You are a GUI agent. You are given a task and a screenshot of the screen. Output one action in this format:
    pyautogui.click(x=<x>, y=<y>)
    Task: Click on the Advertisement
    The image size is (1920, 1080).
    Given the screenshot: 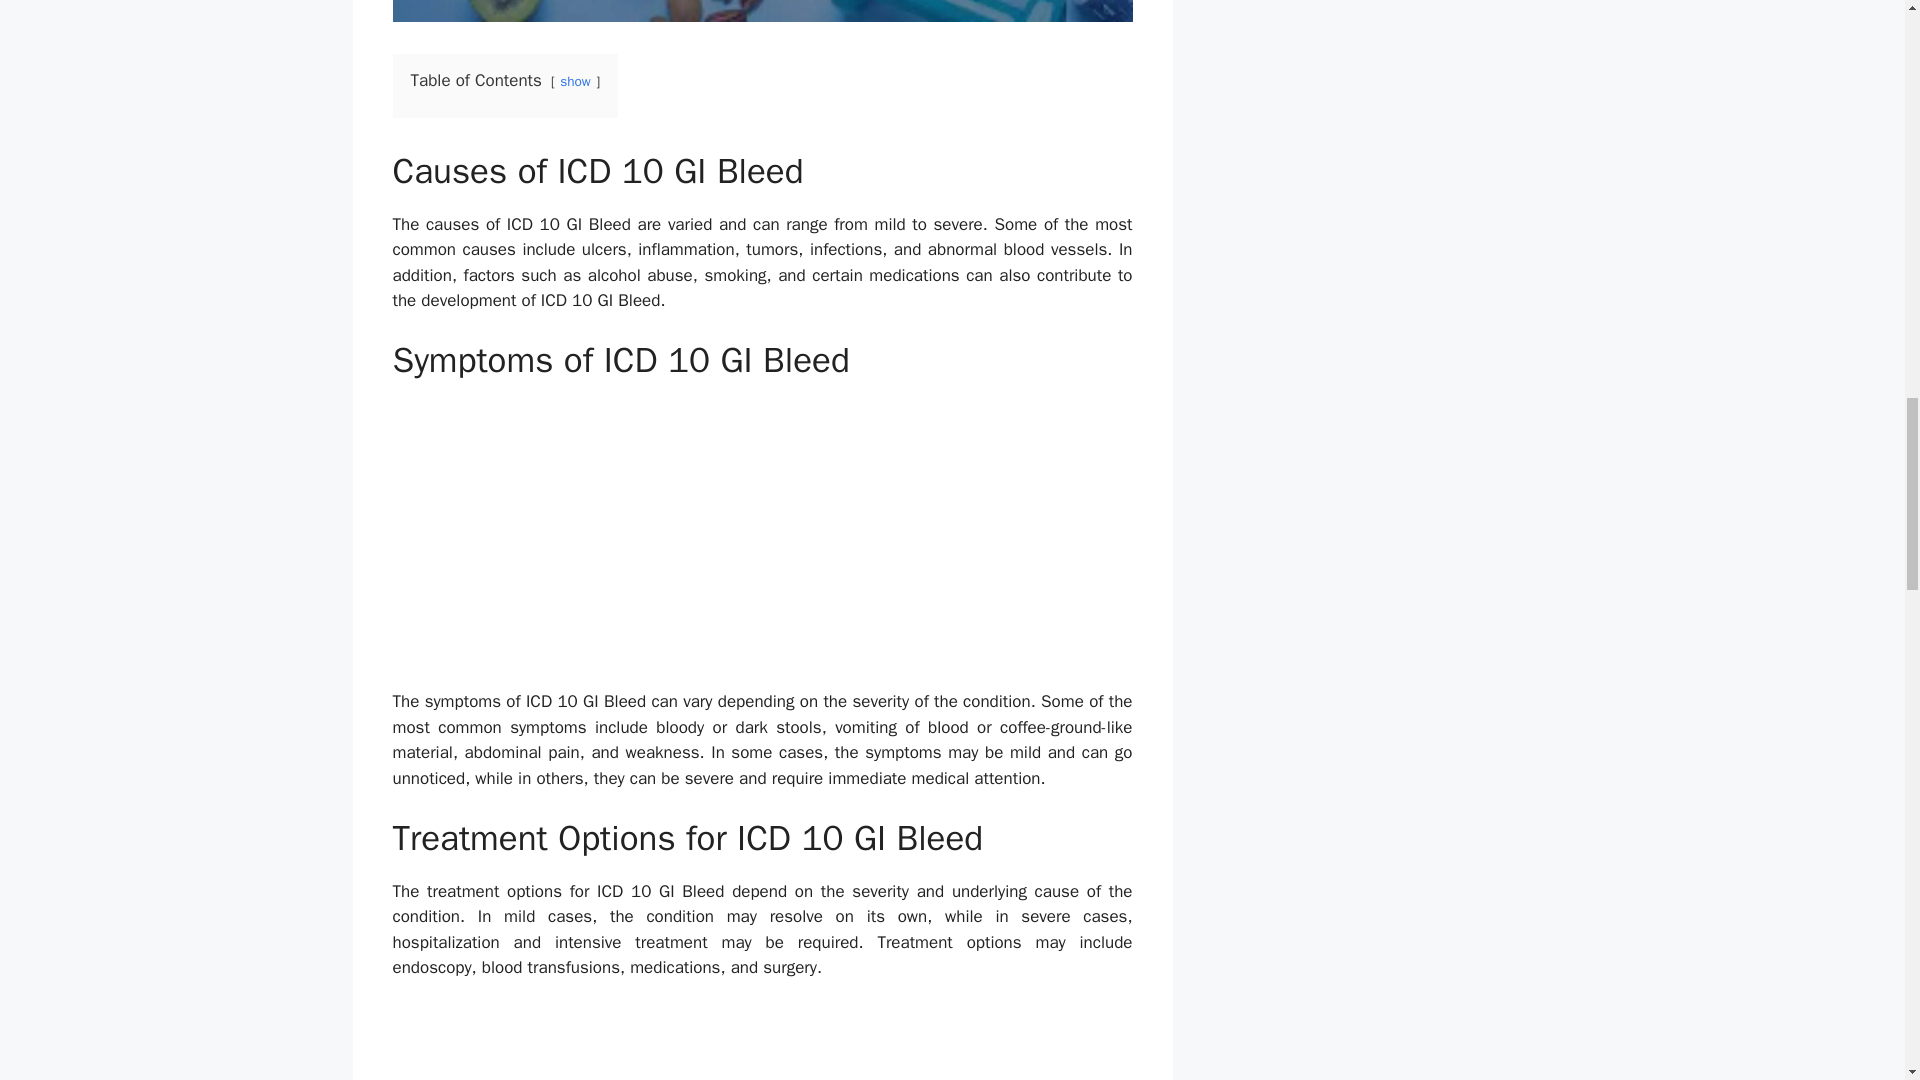 What is the action you would take?
    pyautogui.click(x=762, y=540)
    